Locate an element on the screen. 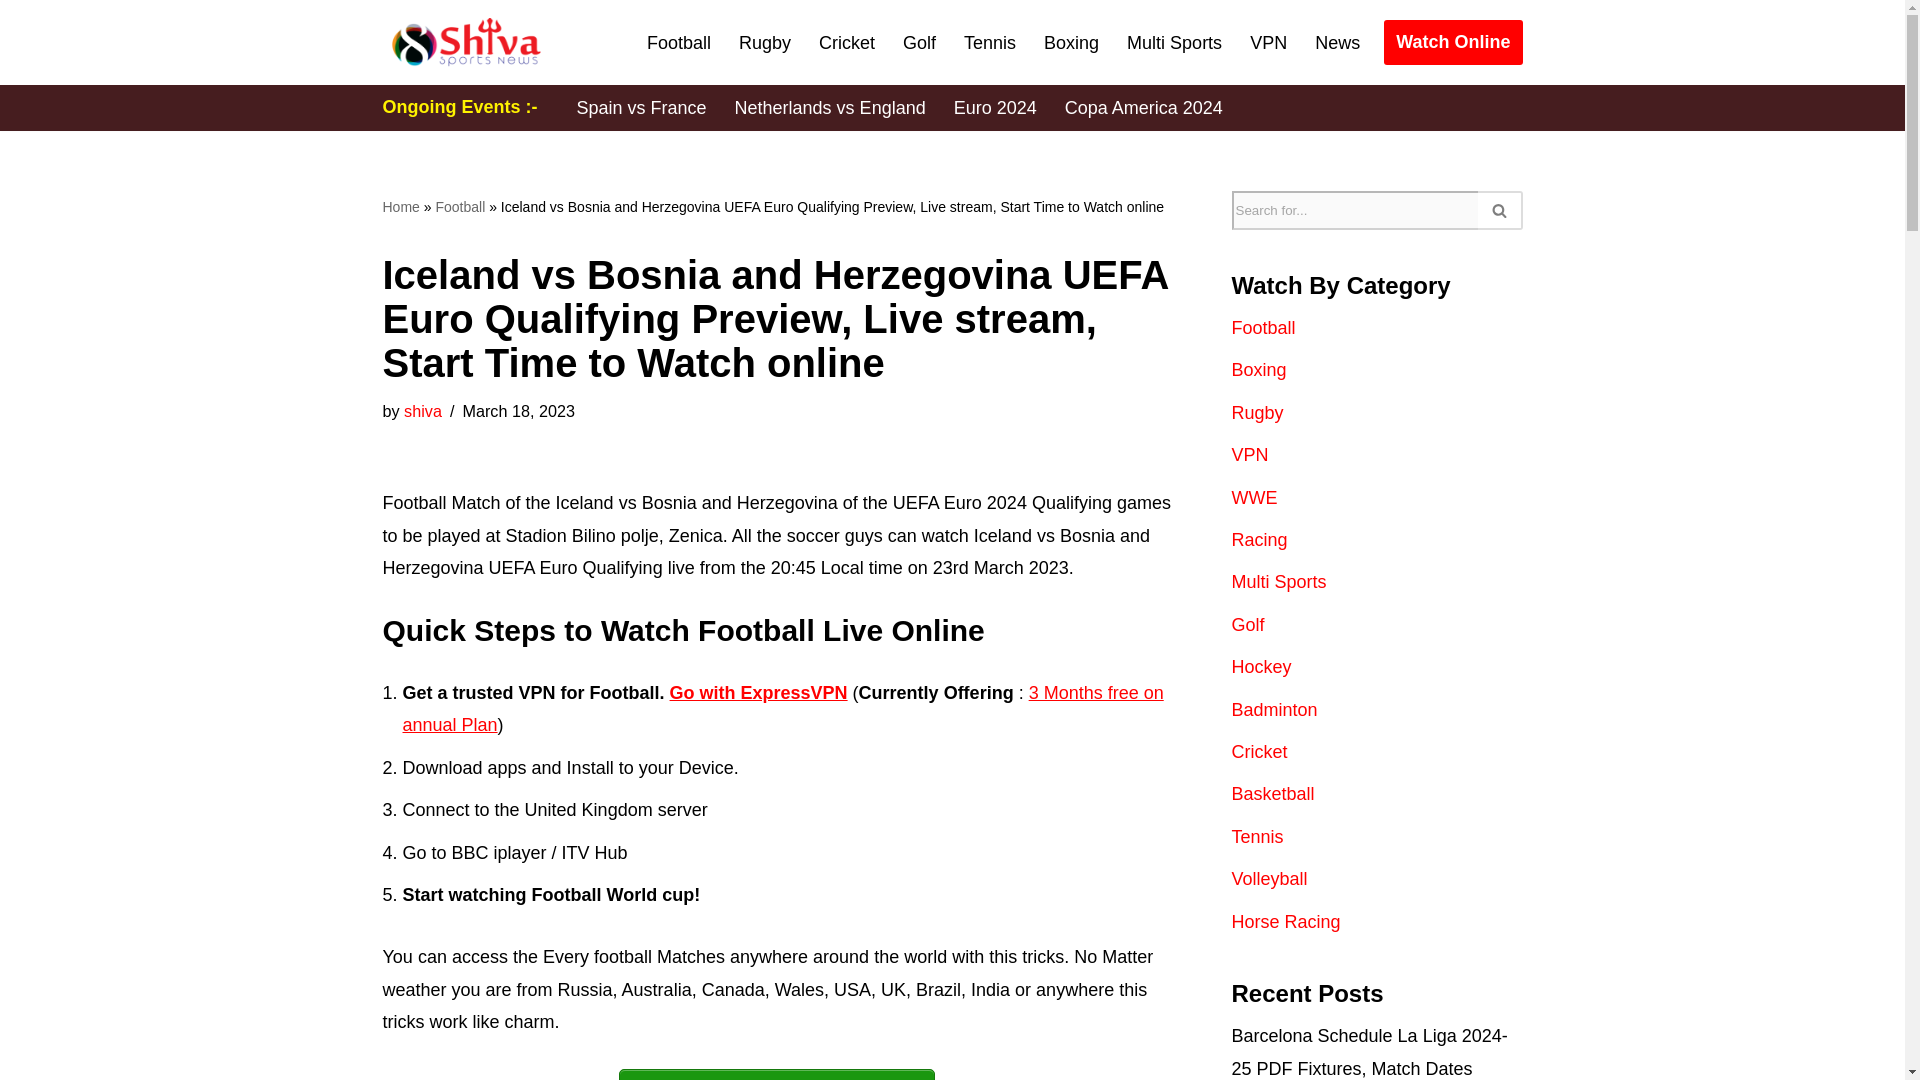 The width and height of the screenshot is (1920, 1080). Home is located at coordinates (400, 206).